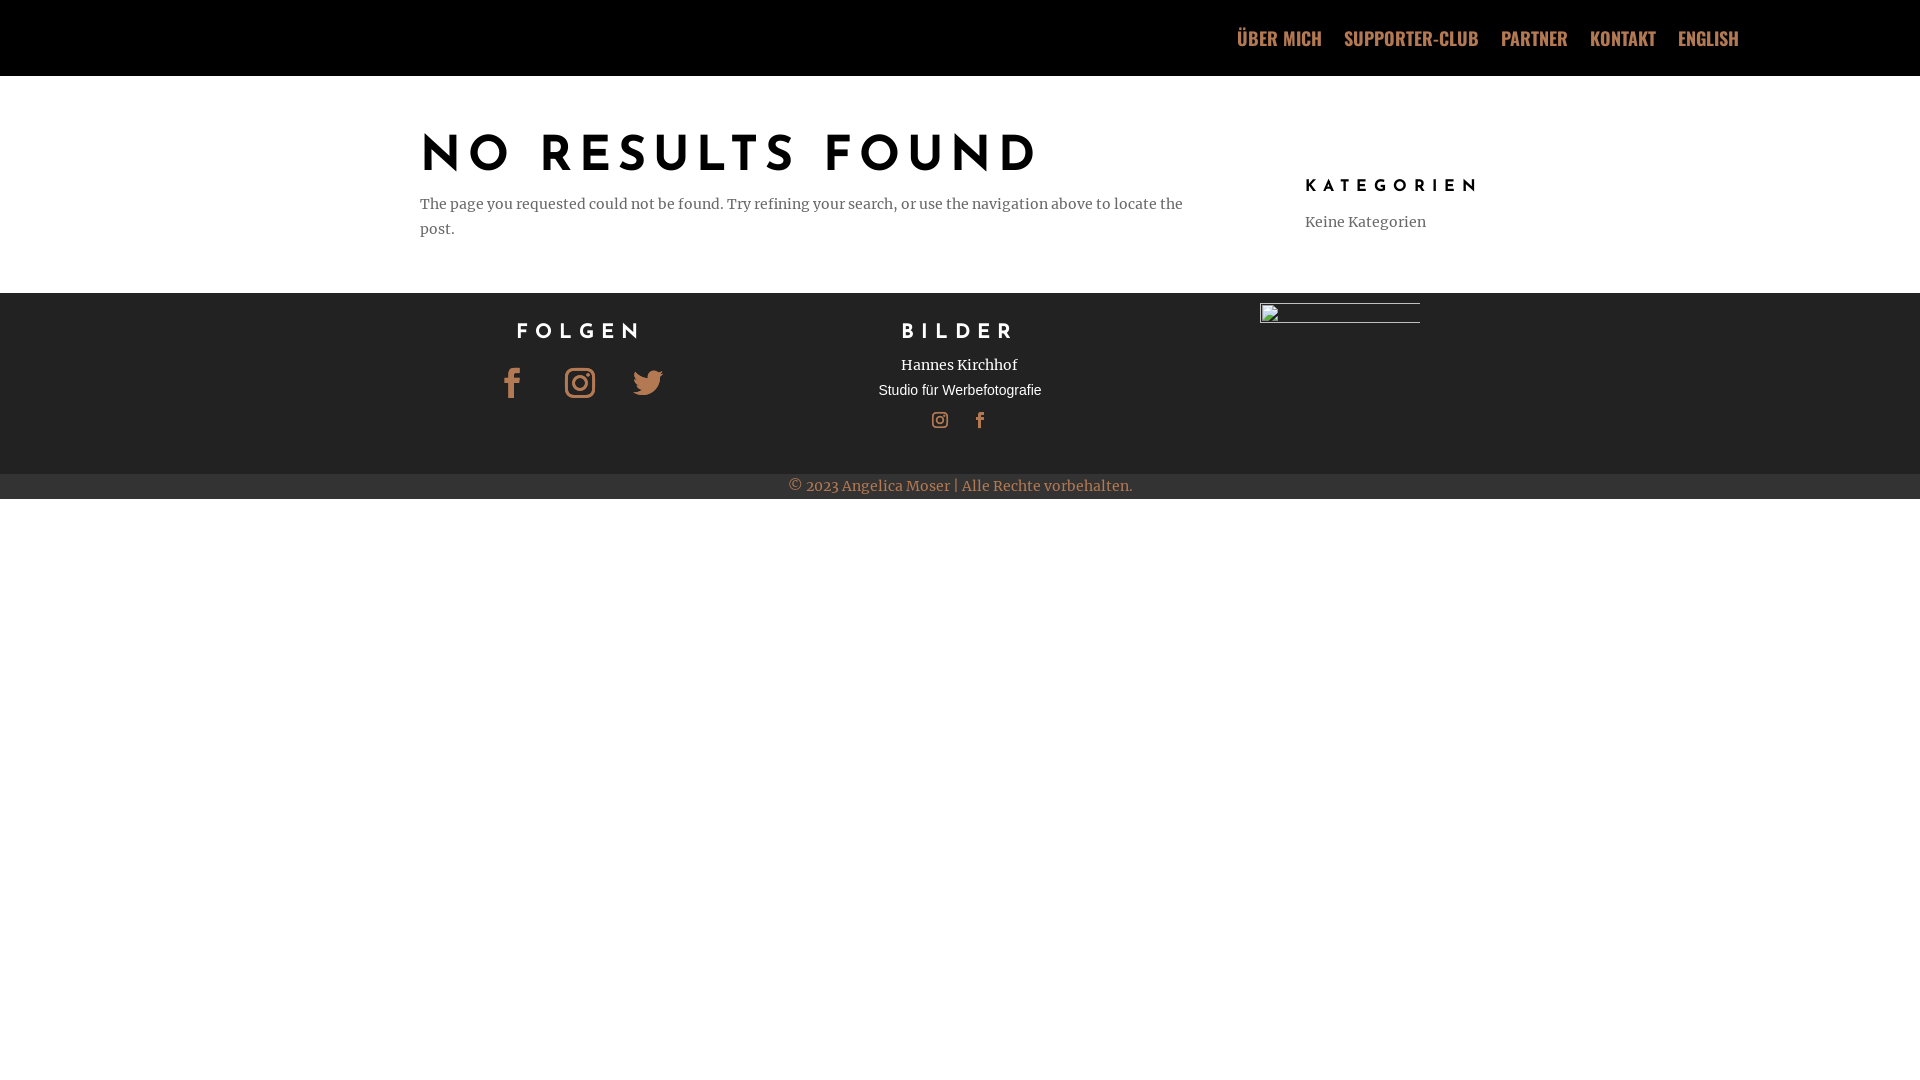 This screenshot has height=1080, width=1920. Describe the element at coordinates (1623, 38) in the screenshot. I see `KONTAKT` at that location.